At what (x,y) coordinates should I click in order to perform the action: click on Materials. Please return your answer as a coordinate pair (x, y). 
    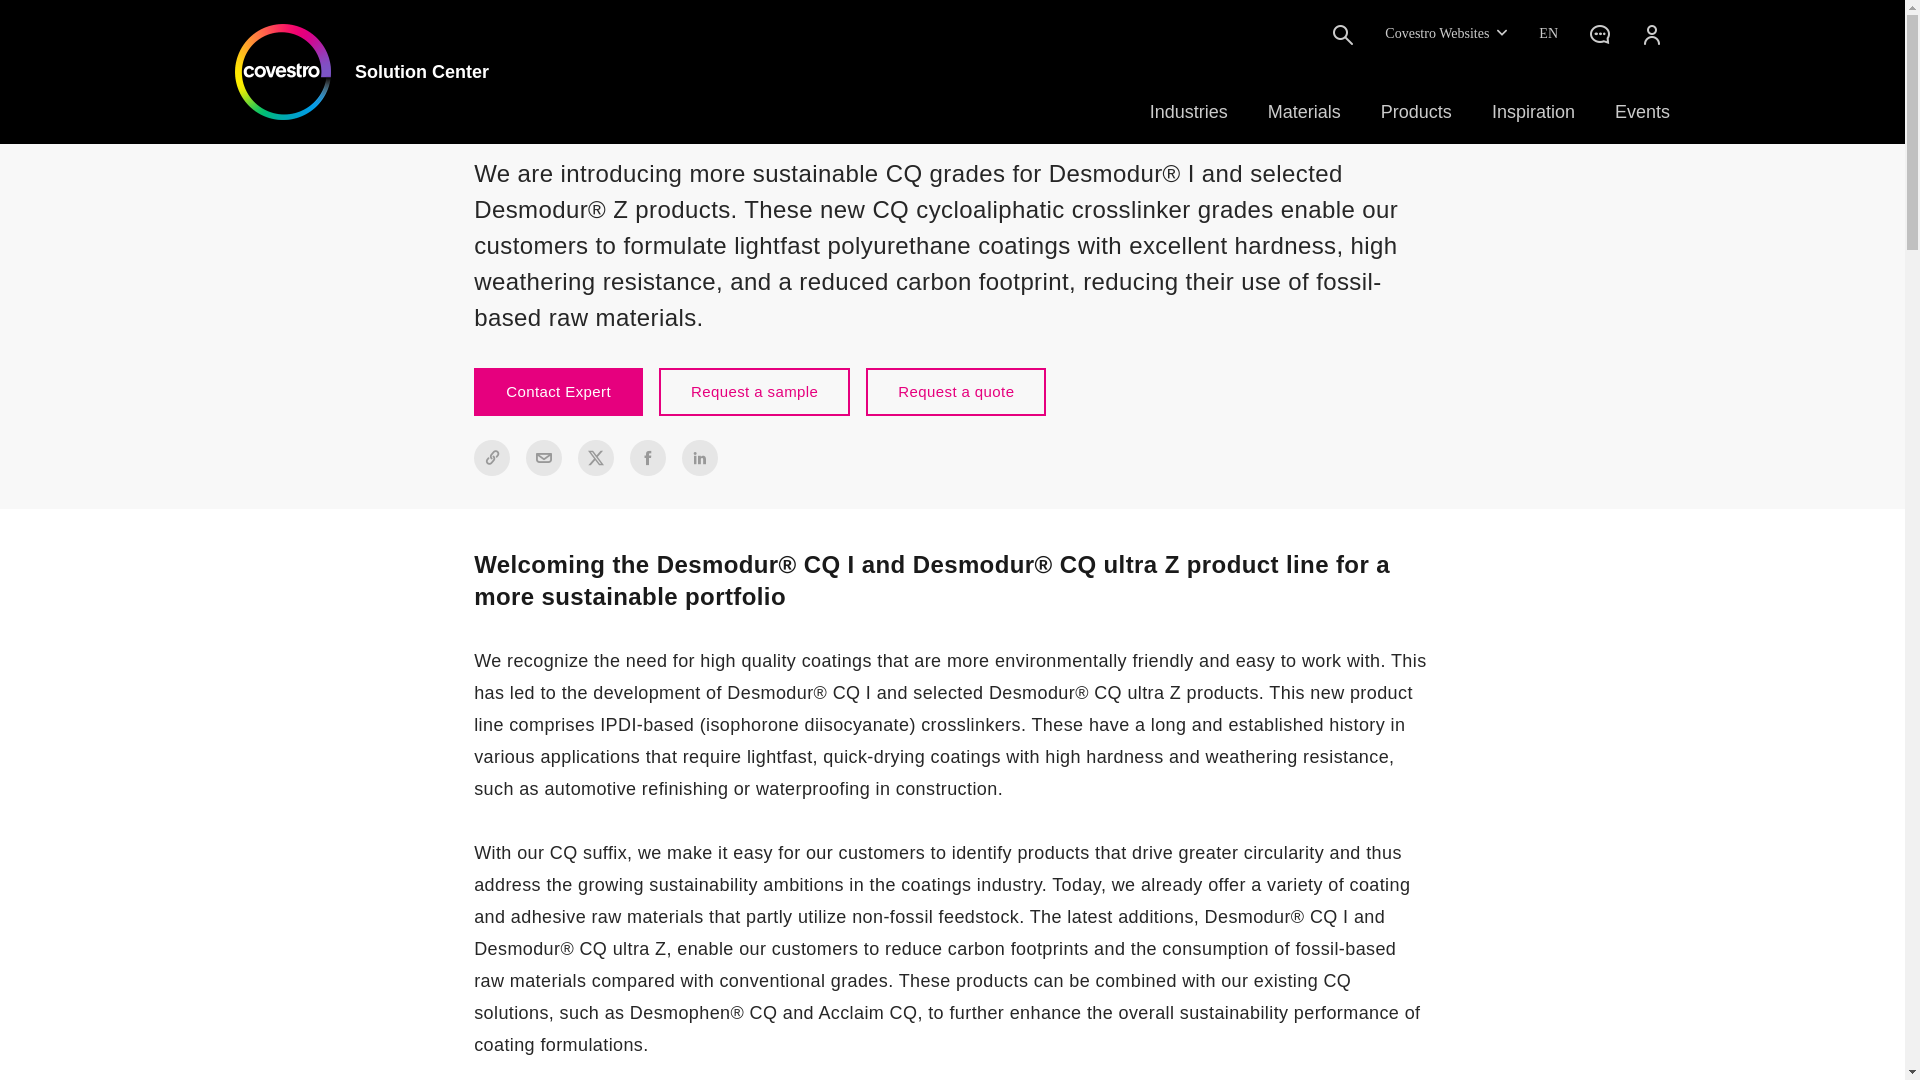
    Looking at the image, I should click on (1304, 112).